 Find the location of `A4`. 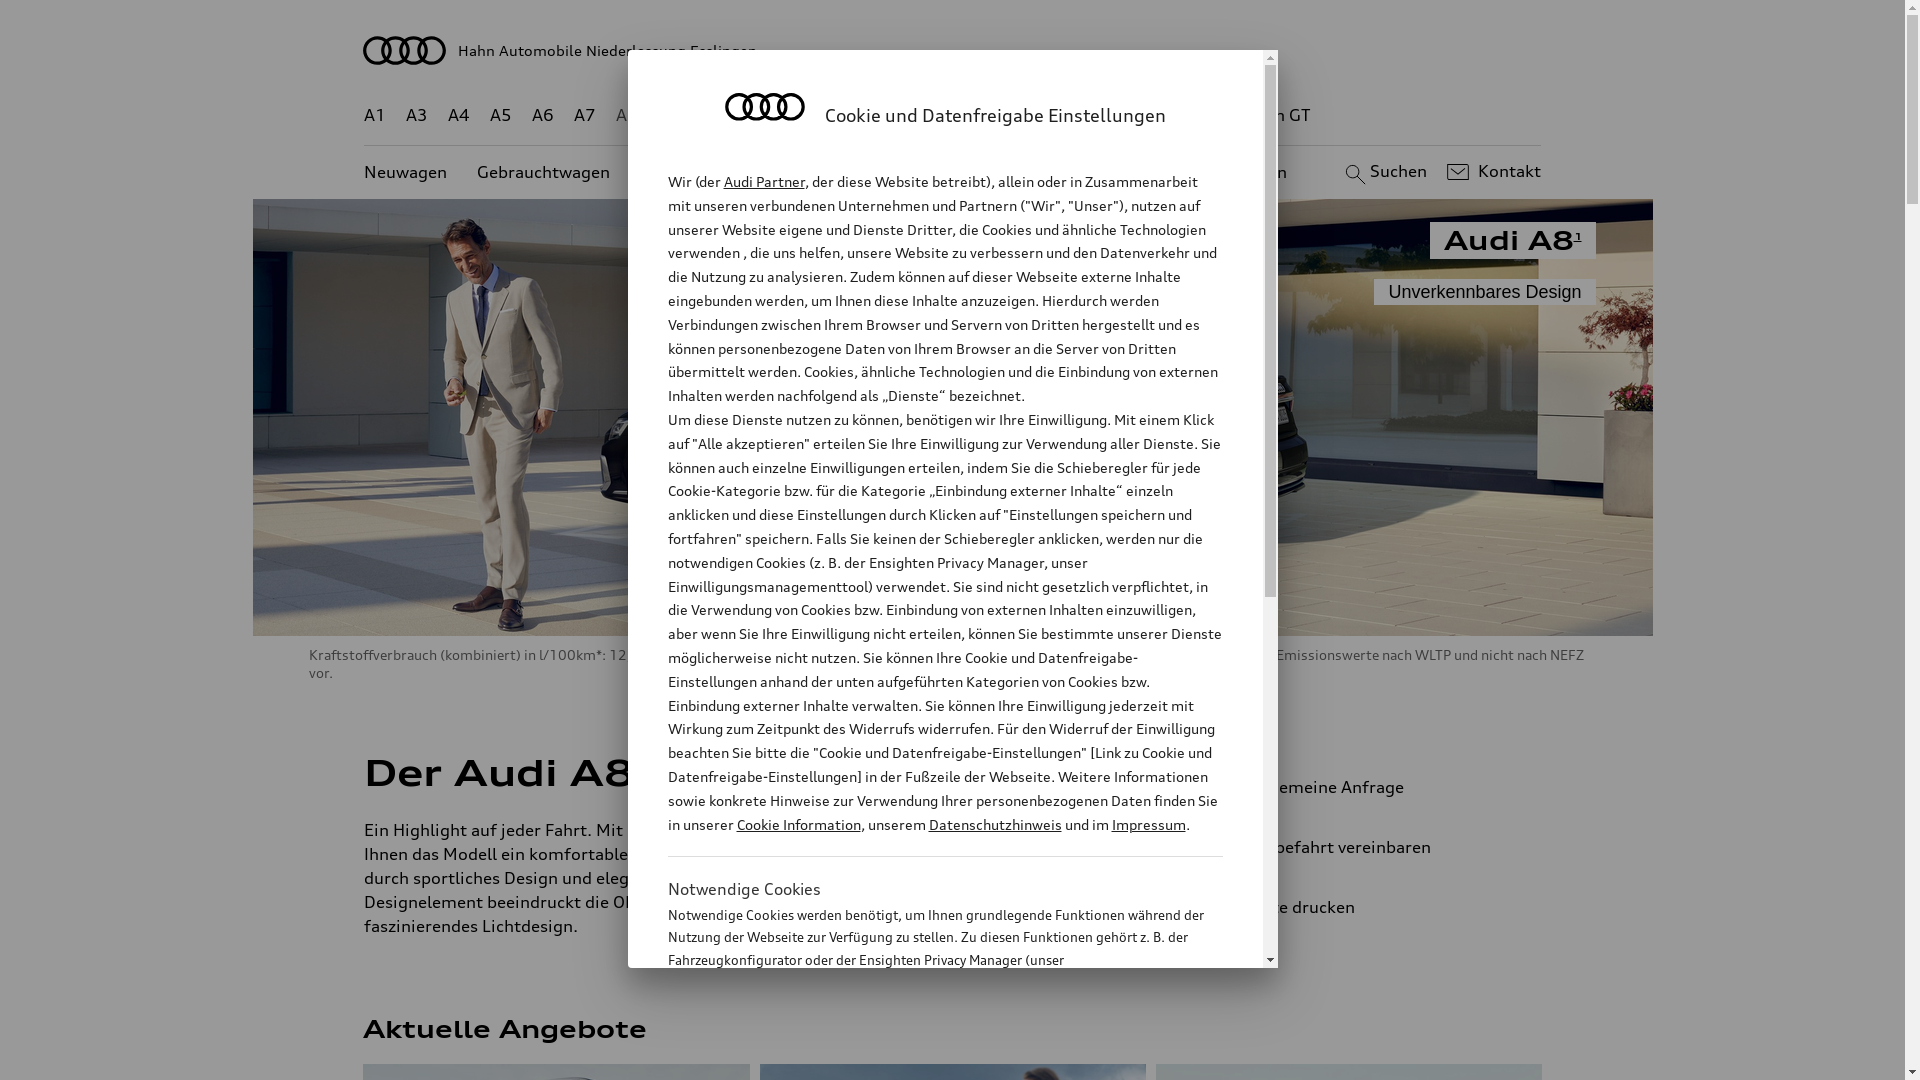

A4 is located at coordinates (459, 116).